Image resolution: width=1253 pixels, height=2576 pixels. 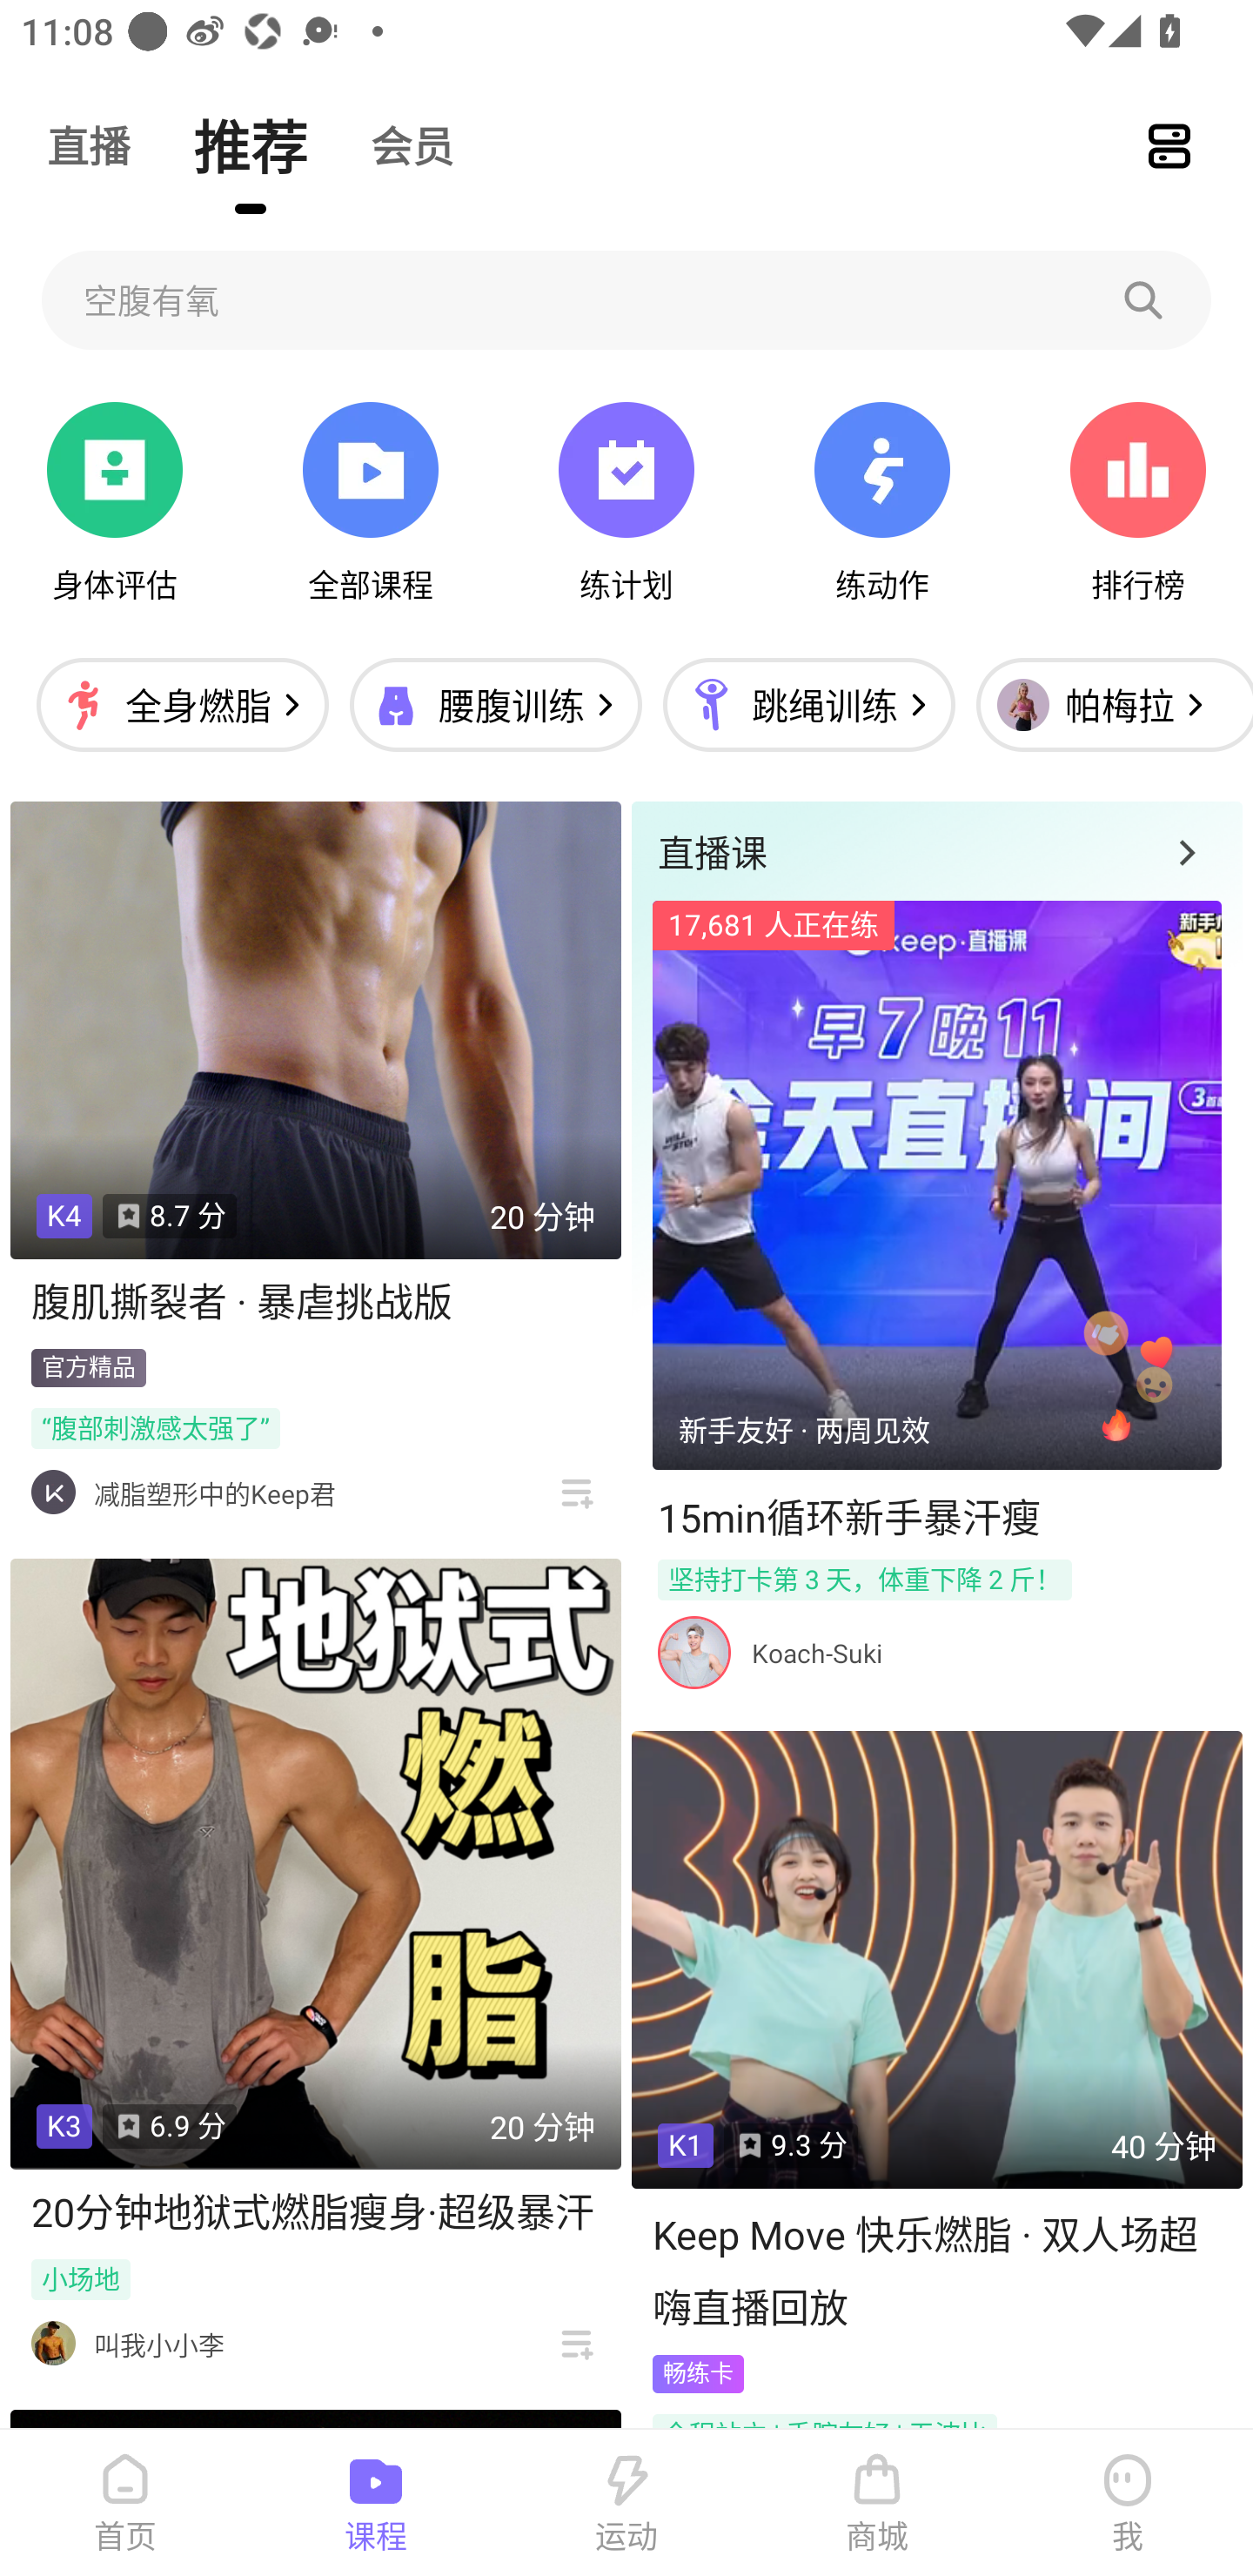 I want to click on 练计划, so click(x=626, y=503).